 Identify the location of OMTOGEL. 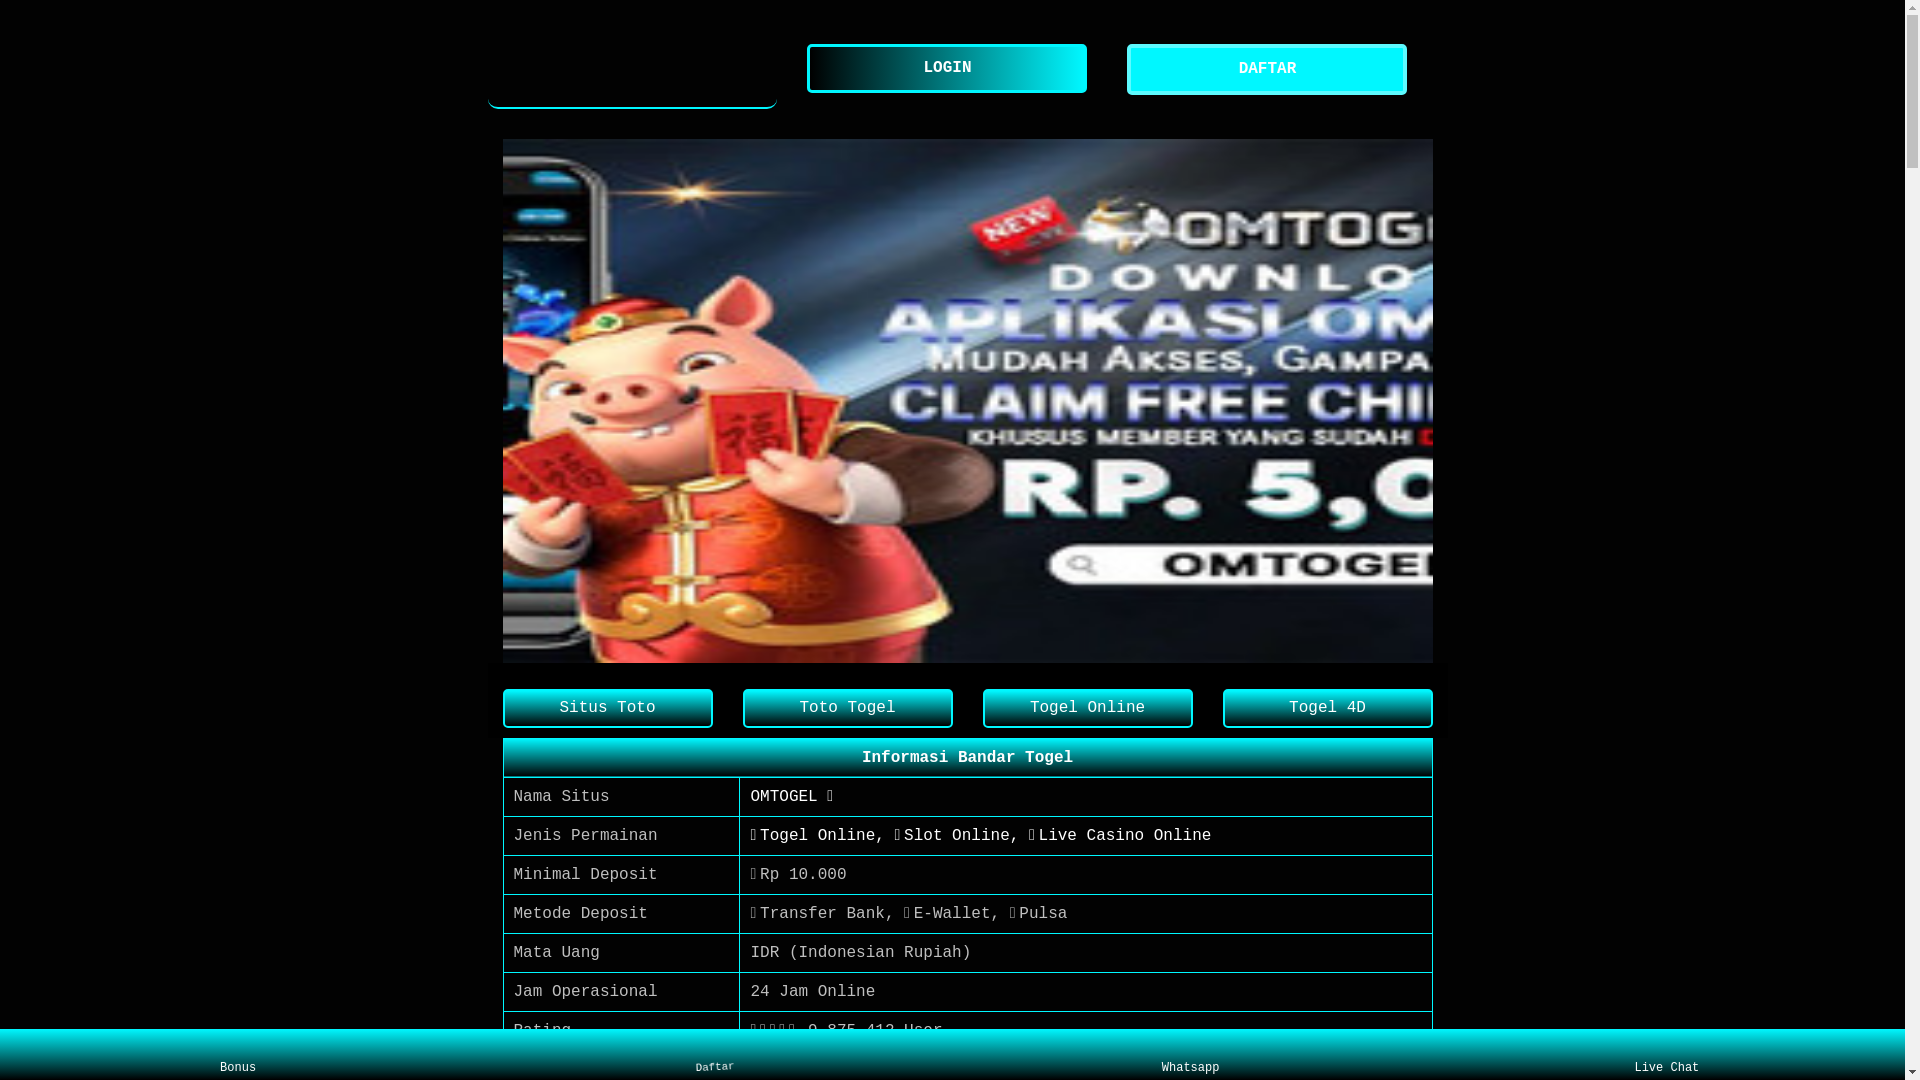
(633, 70).